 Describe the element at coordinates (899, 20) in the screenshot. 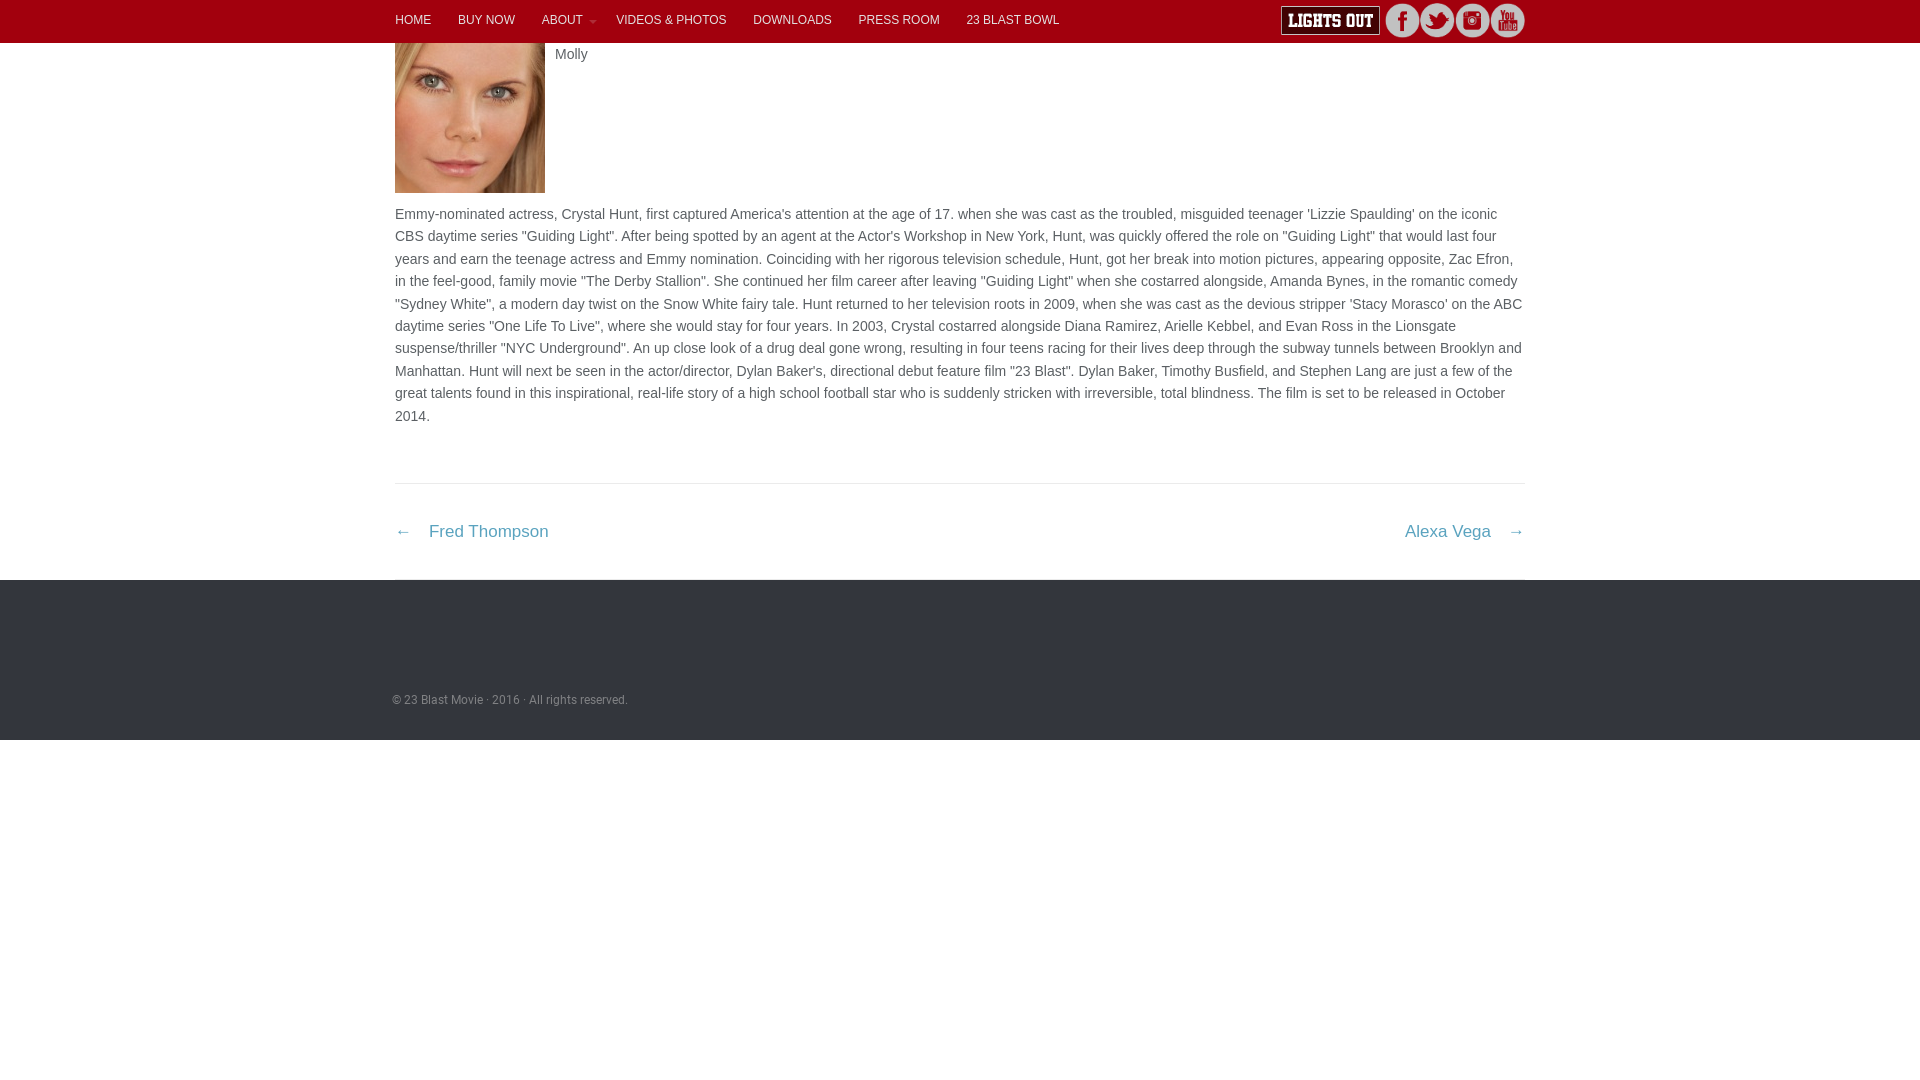

I see `PRESS ROOM` at that location.